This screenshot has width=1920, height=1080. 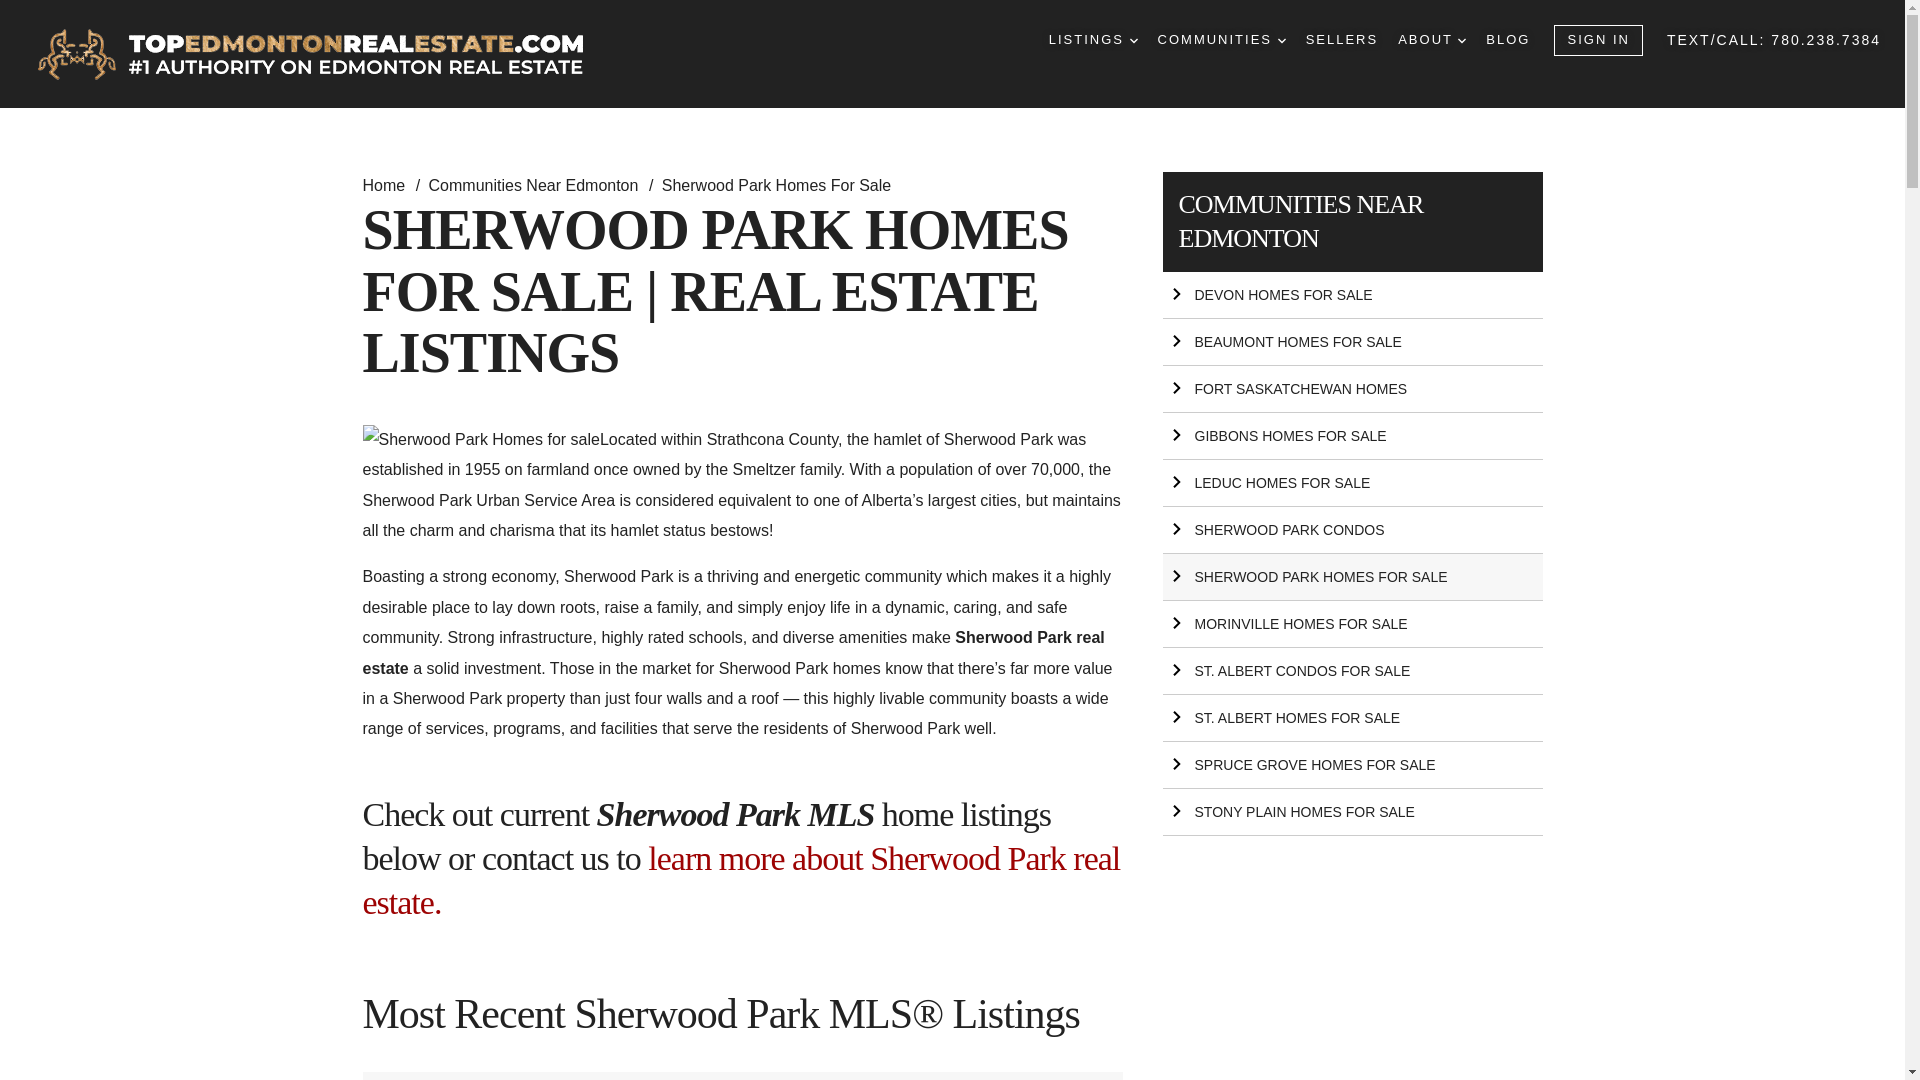 I want to click on SELLERS, so click(x=1342, y=40).